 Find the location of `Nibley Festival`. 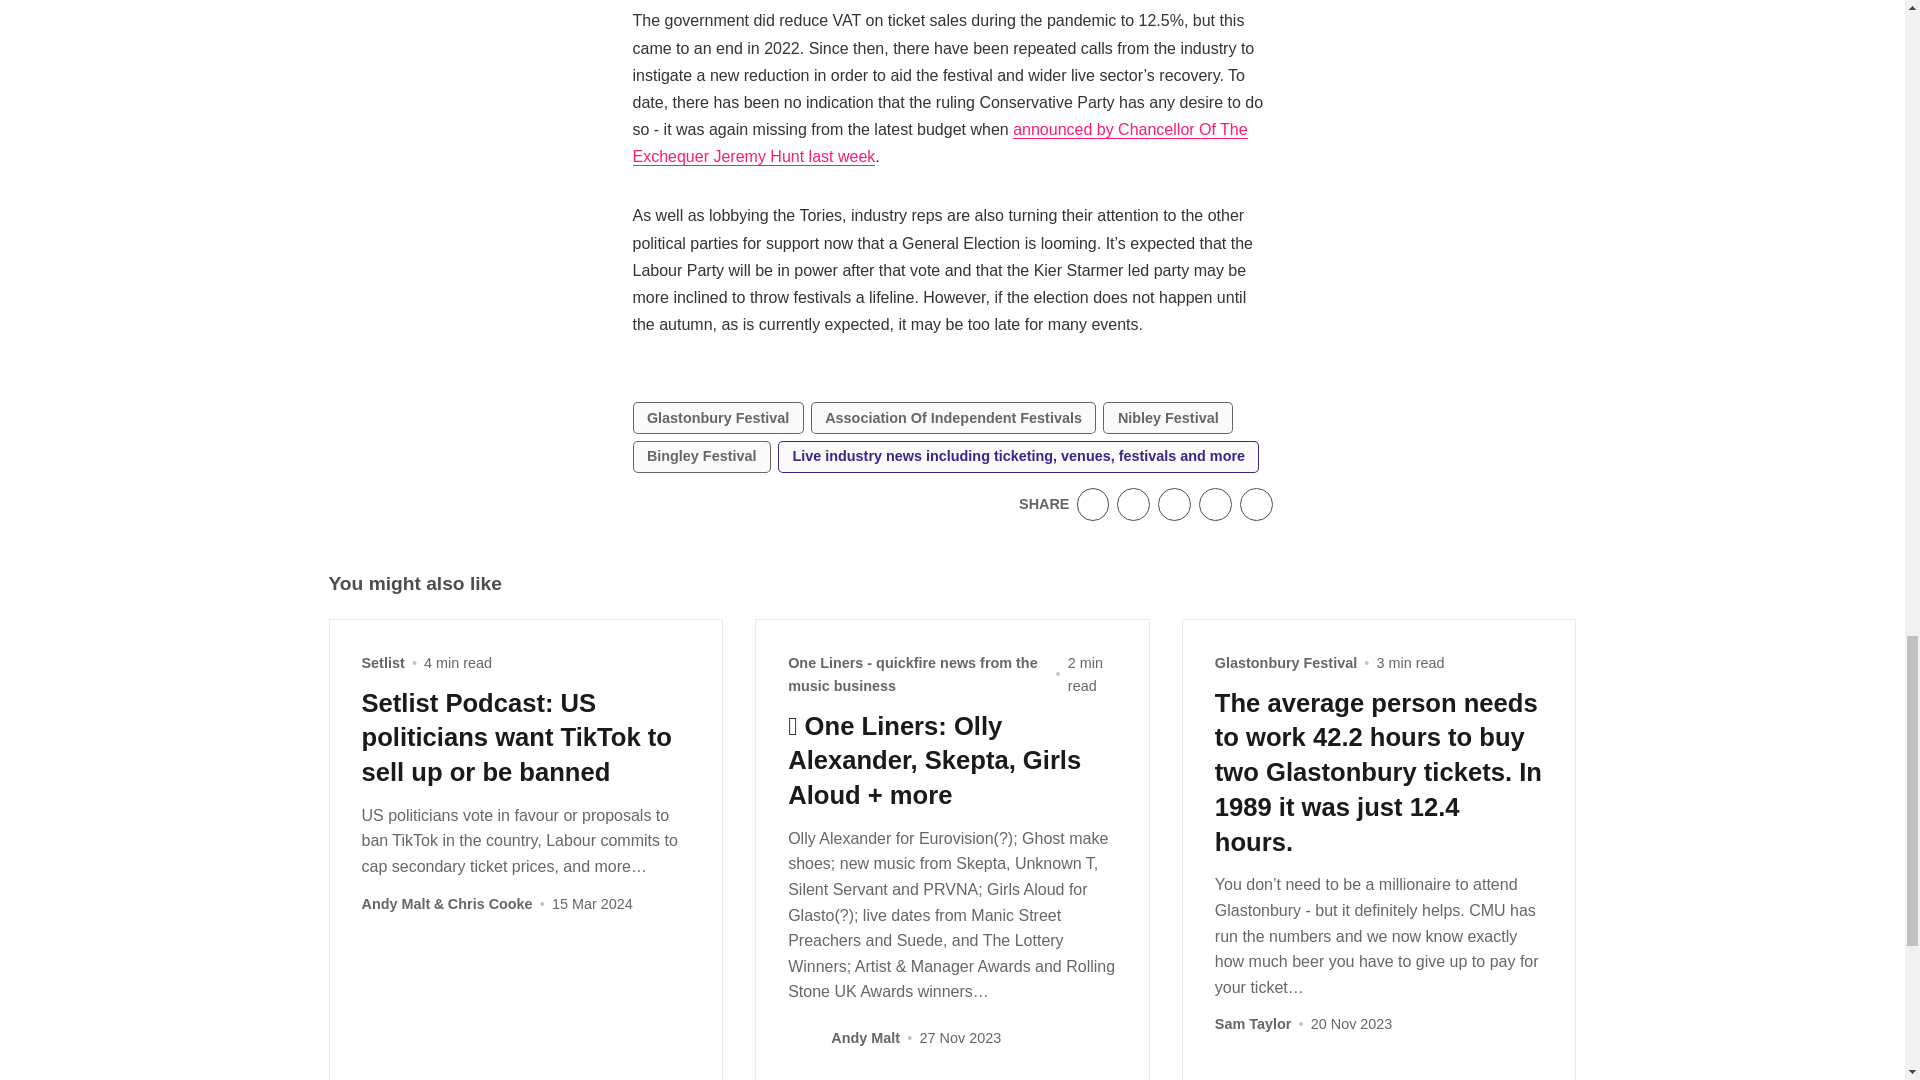

Nibley Festival is located at coordinates (1167, 418).